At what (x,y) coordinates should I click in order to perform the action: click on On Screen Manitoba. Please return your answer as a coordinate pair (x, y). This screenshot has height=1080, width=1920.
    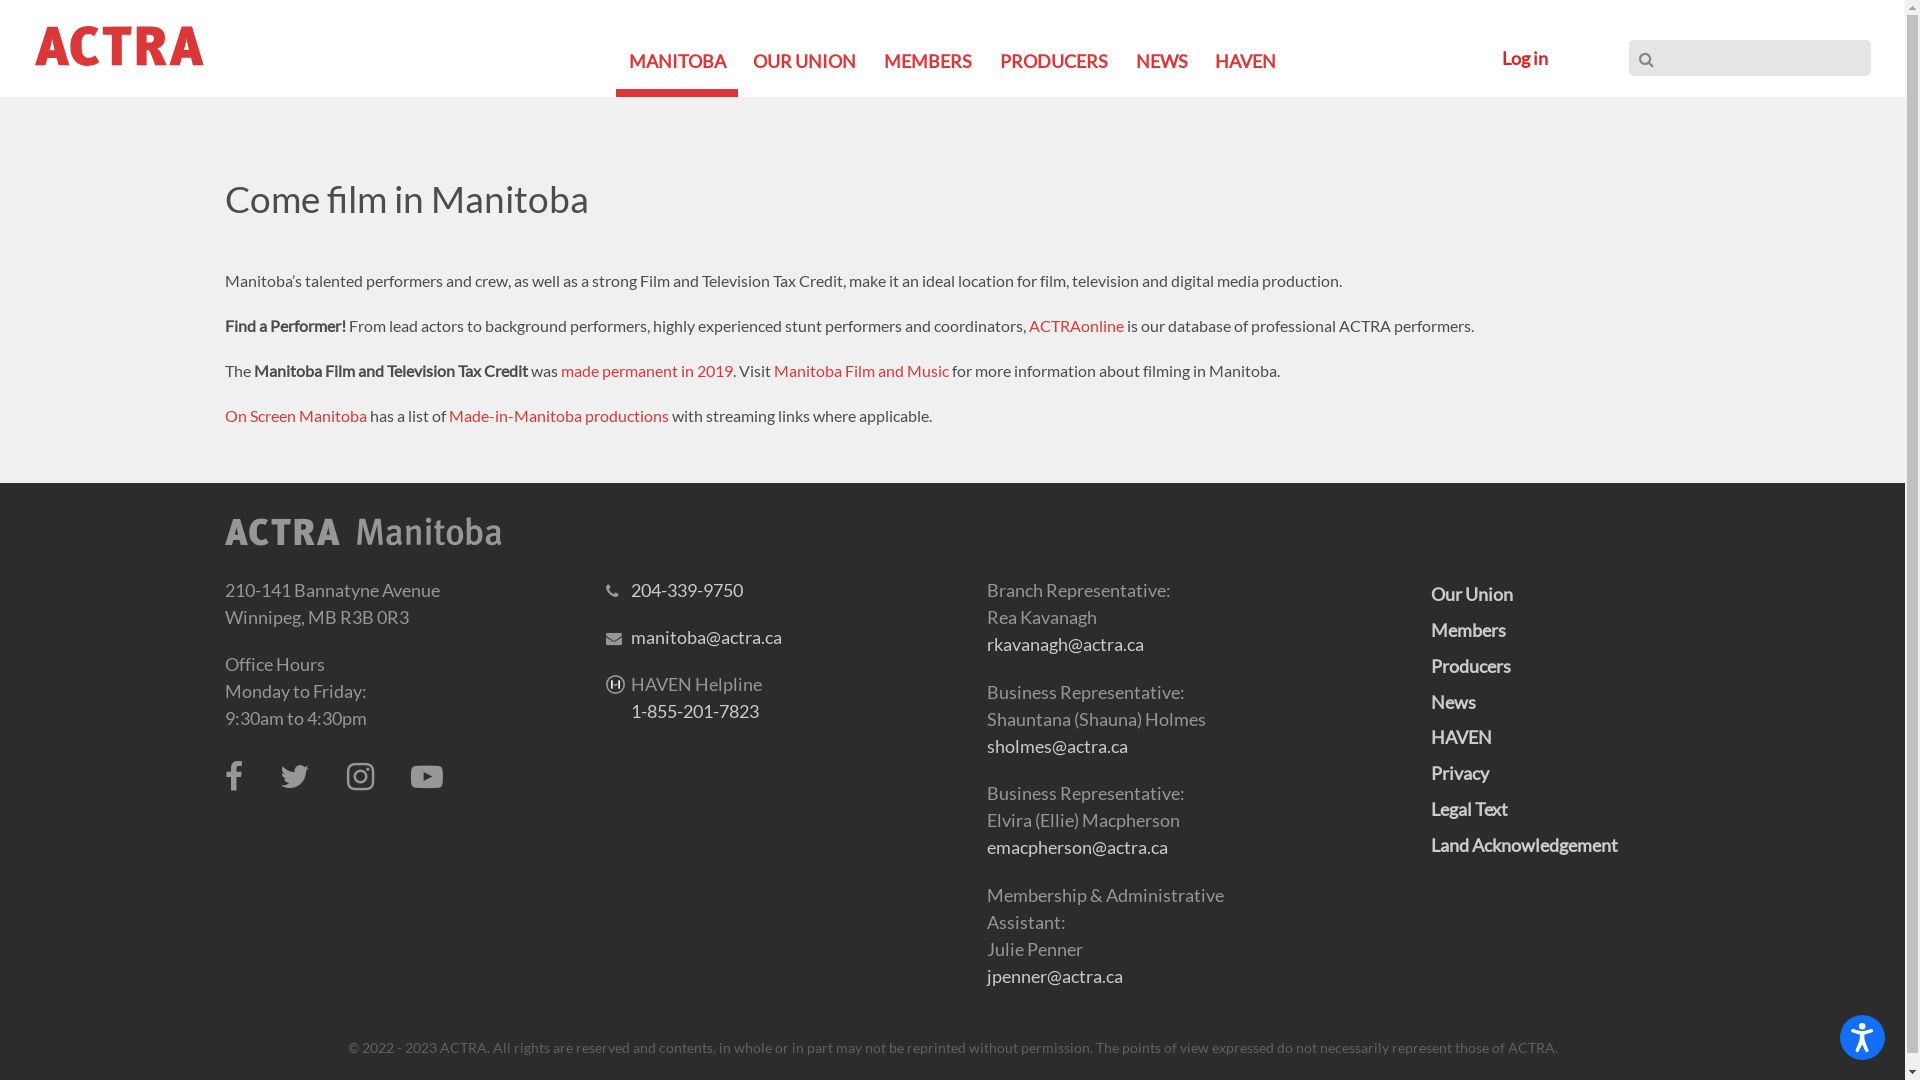
    Looking at the image, I should click on (295, 416).